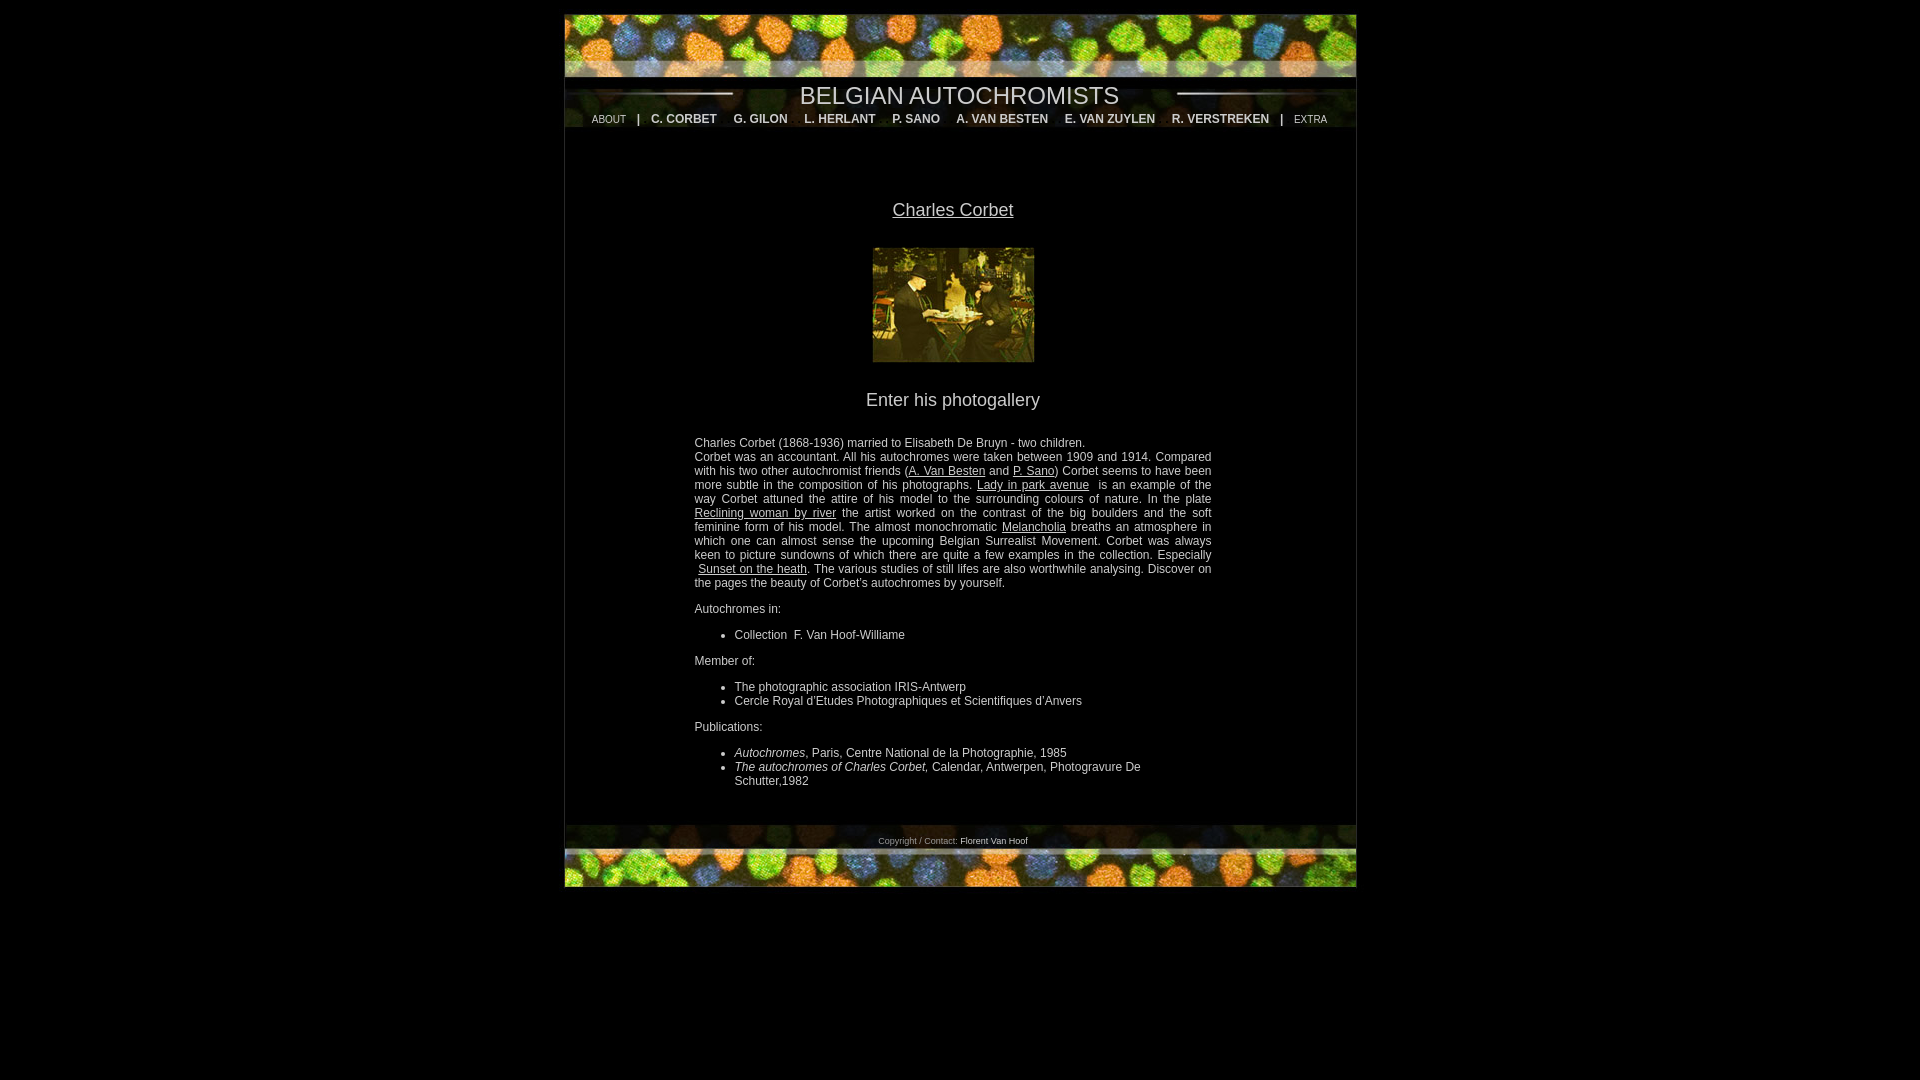 The height and width of the screenshot is (1080, 1920). What do you see at coordinates (1002, 119) in the screenshot?
I see `A. VAN BESTEN` at bounding box center [1002, 119].